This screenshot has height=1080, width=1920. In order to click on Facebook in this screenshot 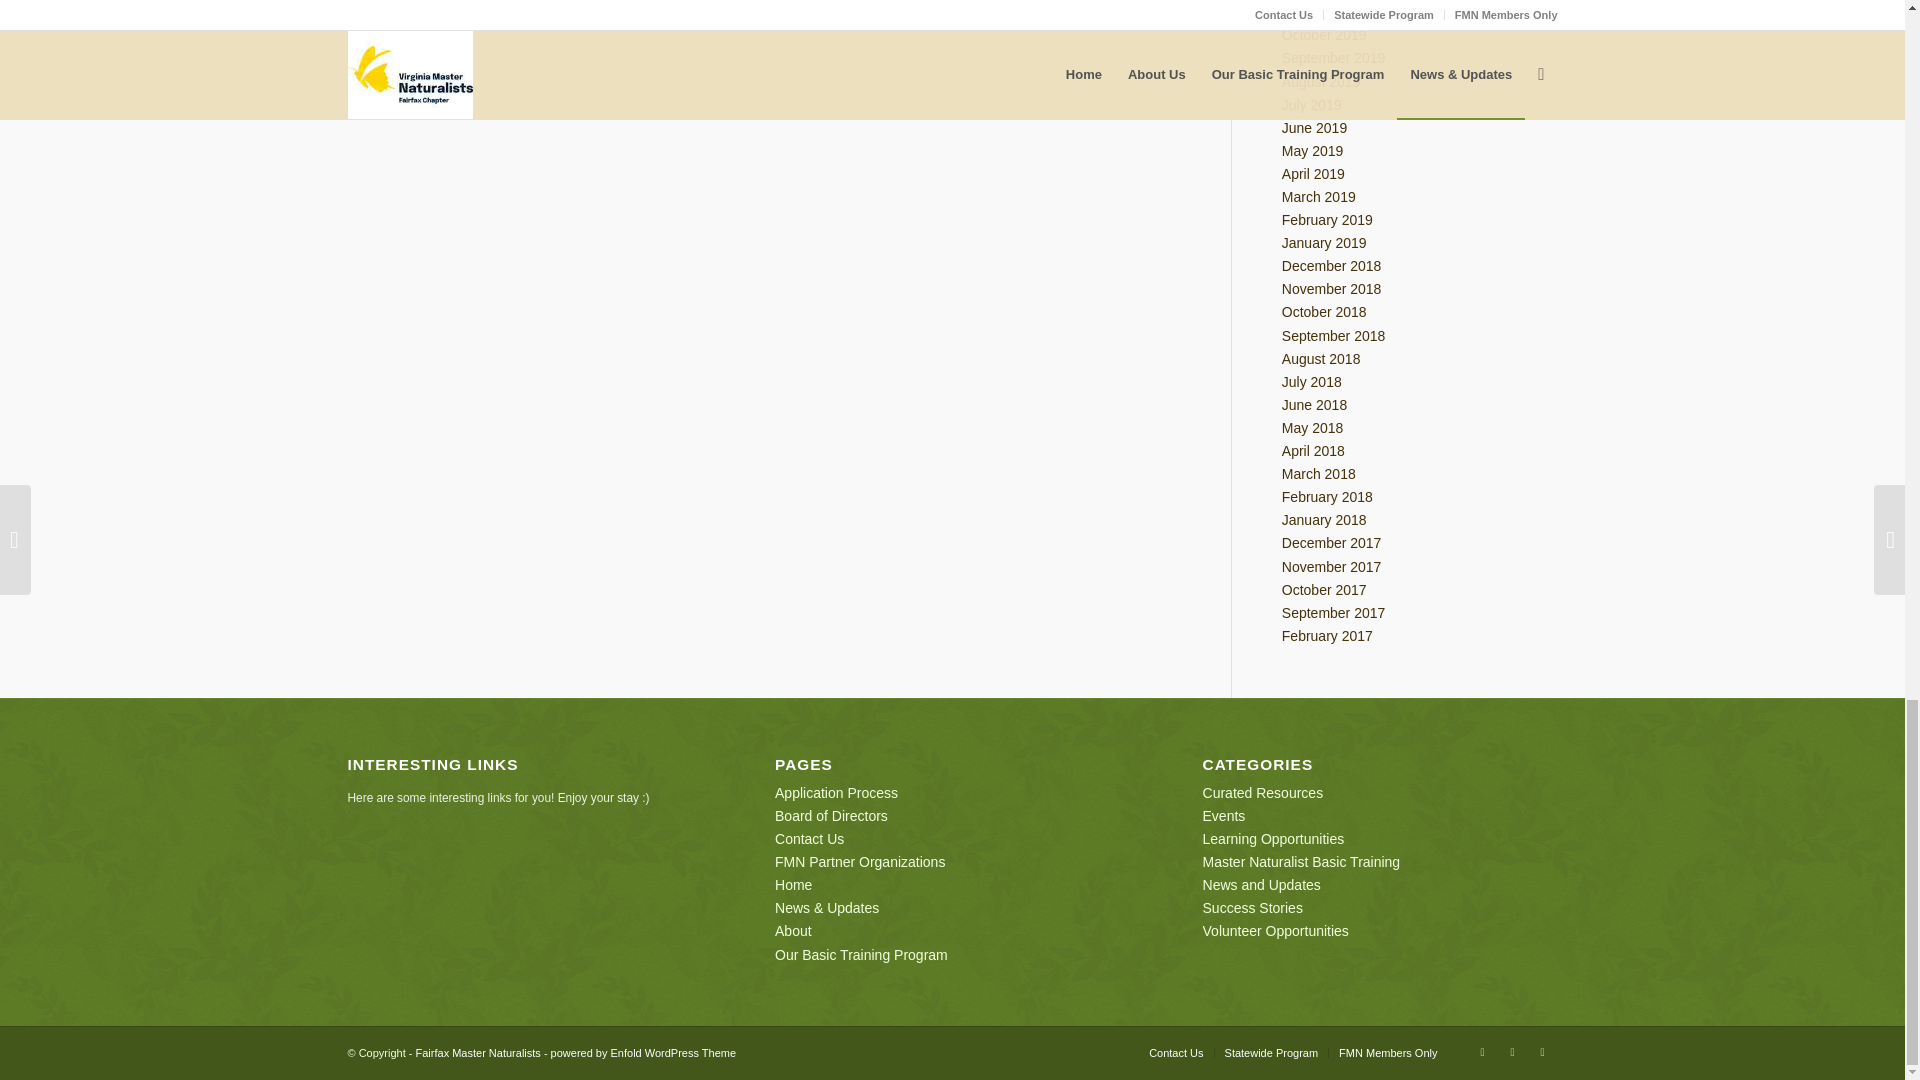, I will do `click(1482, 1052)`.